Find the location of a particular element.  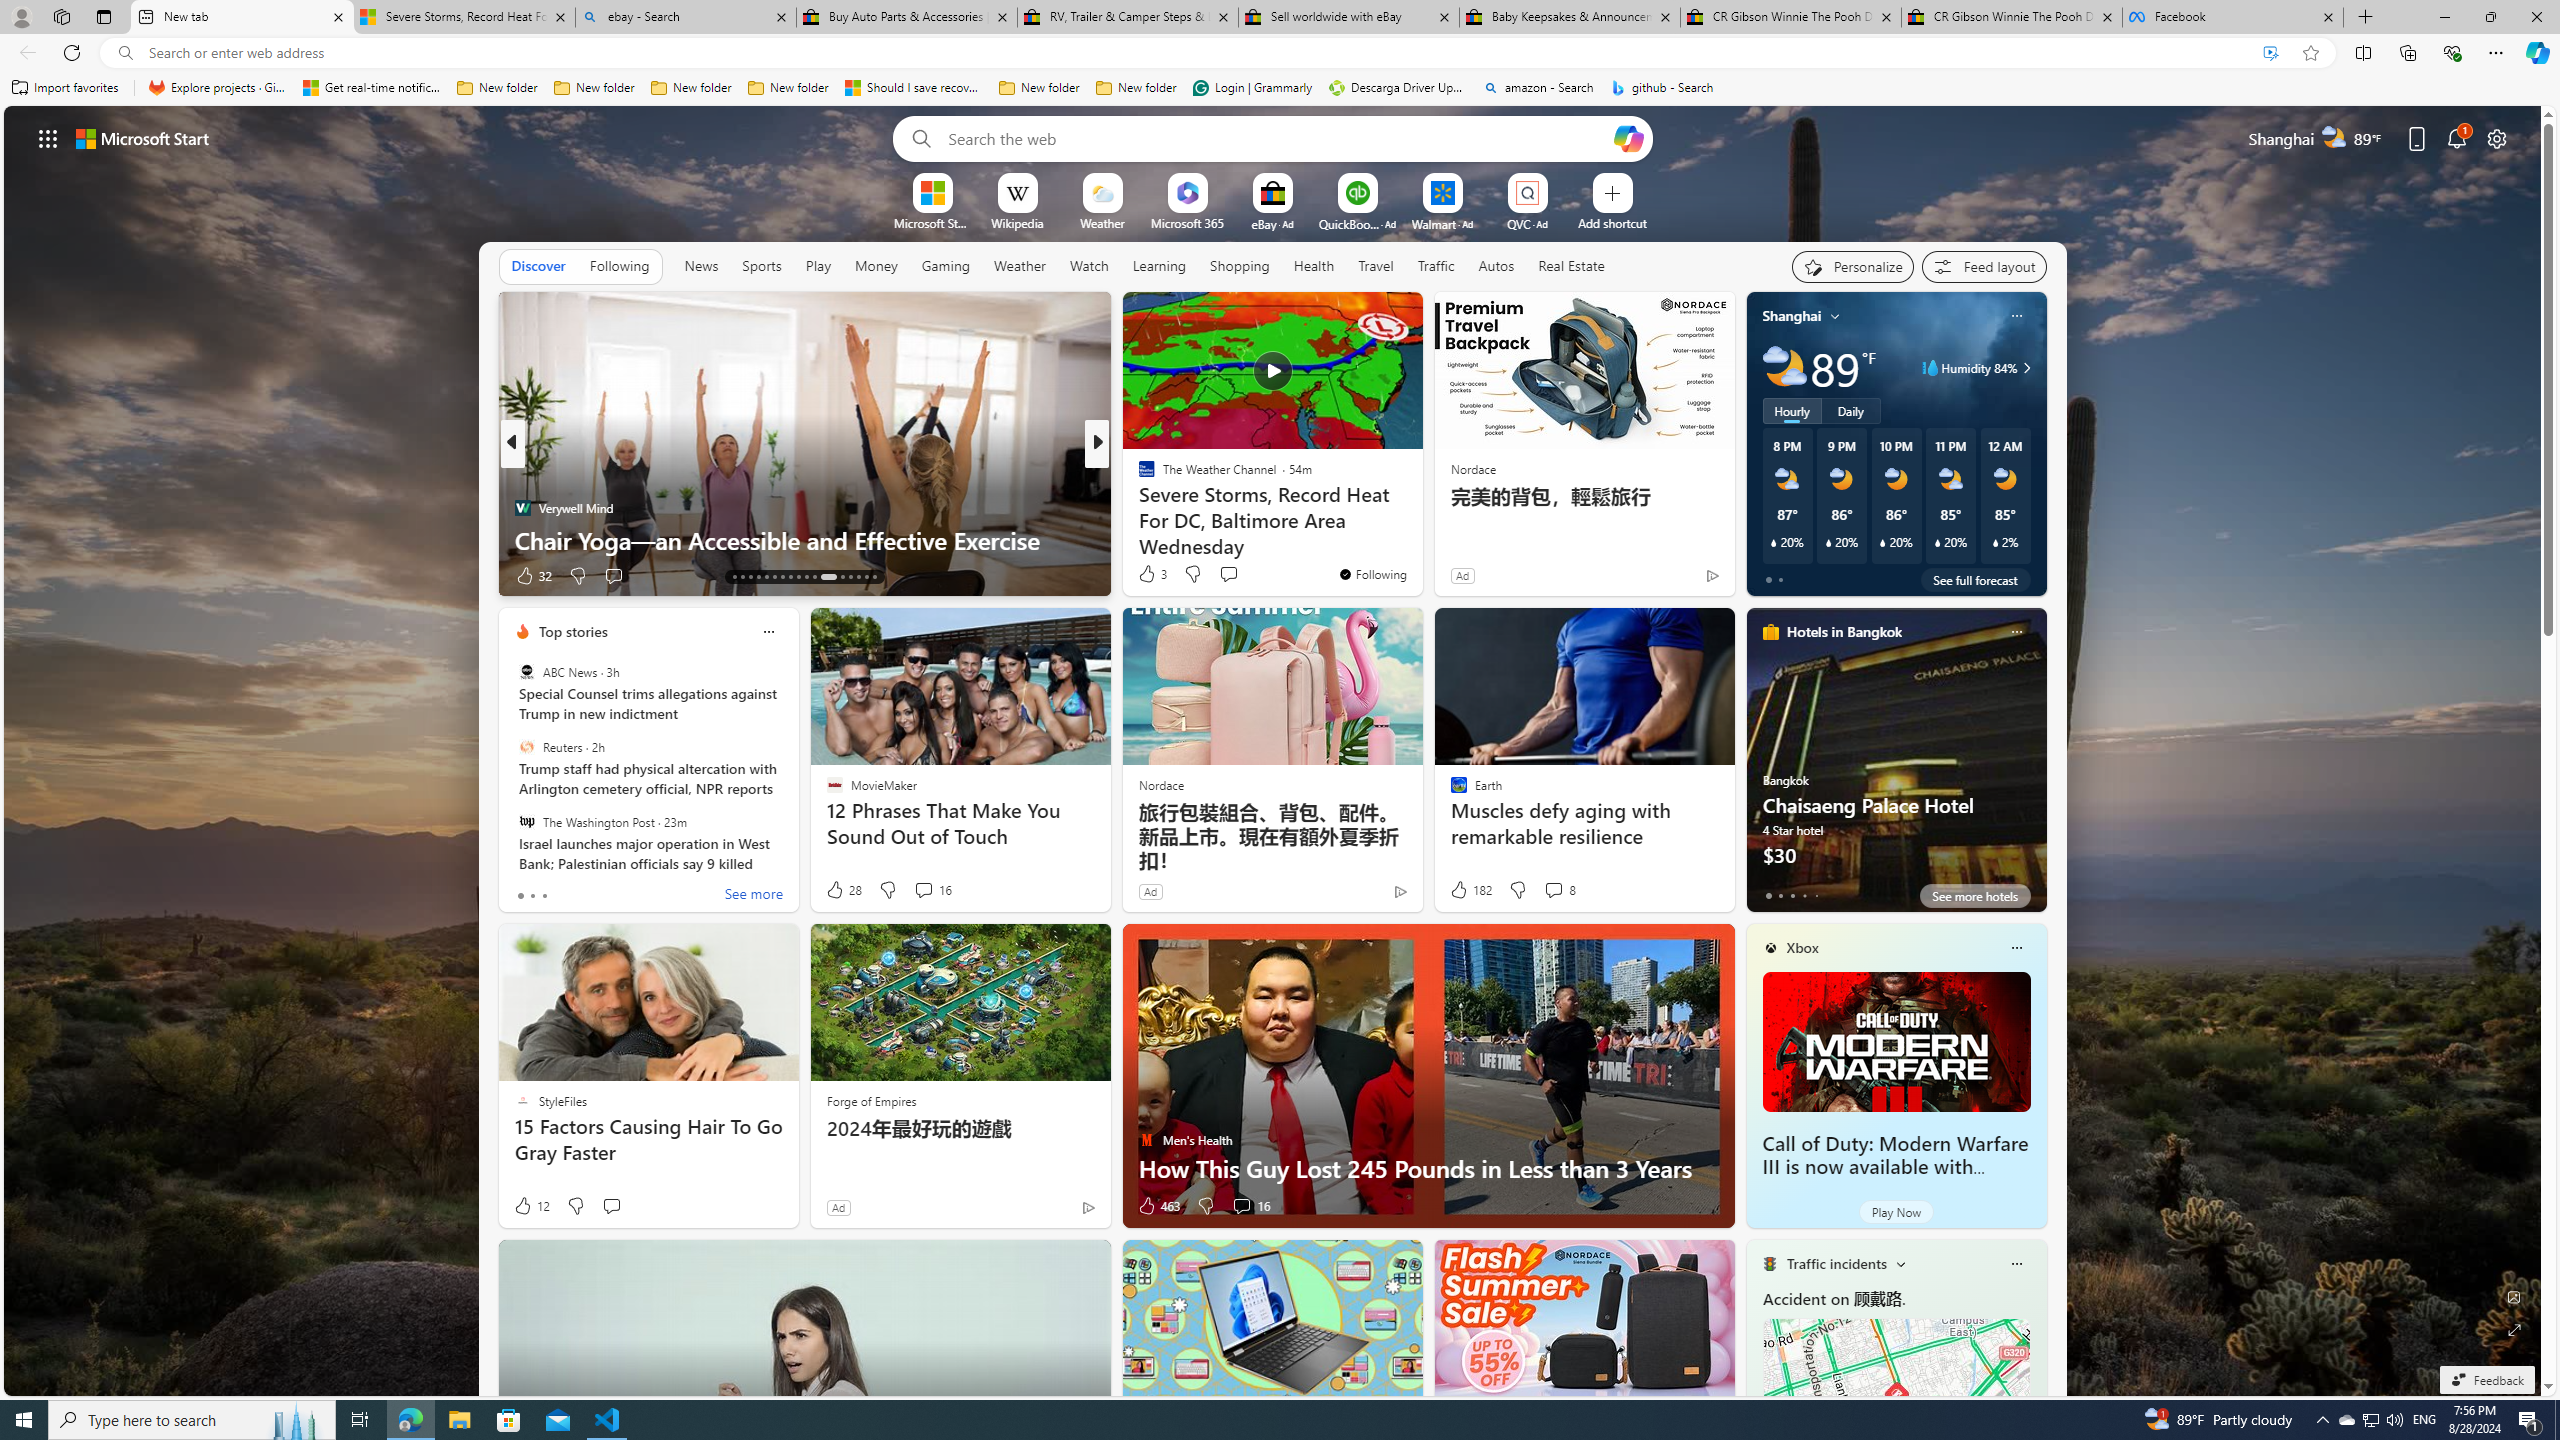

AutomationID: tab-20 is located at coordinates (790, 577).